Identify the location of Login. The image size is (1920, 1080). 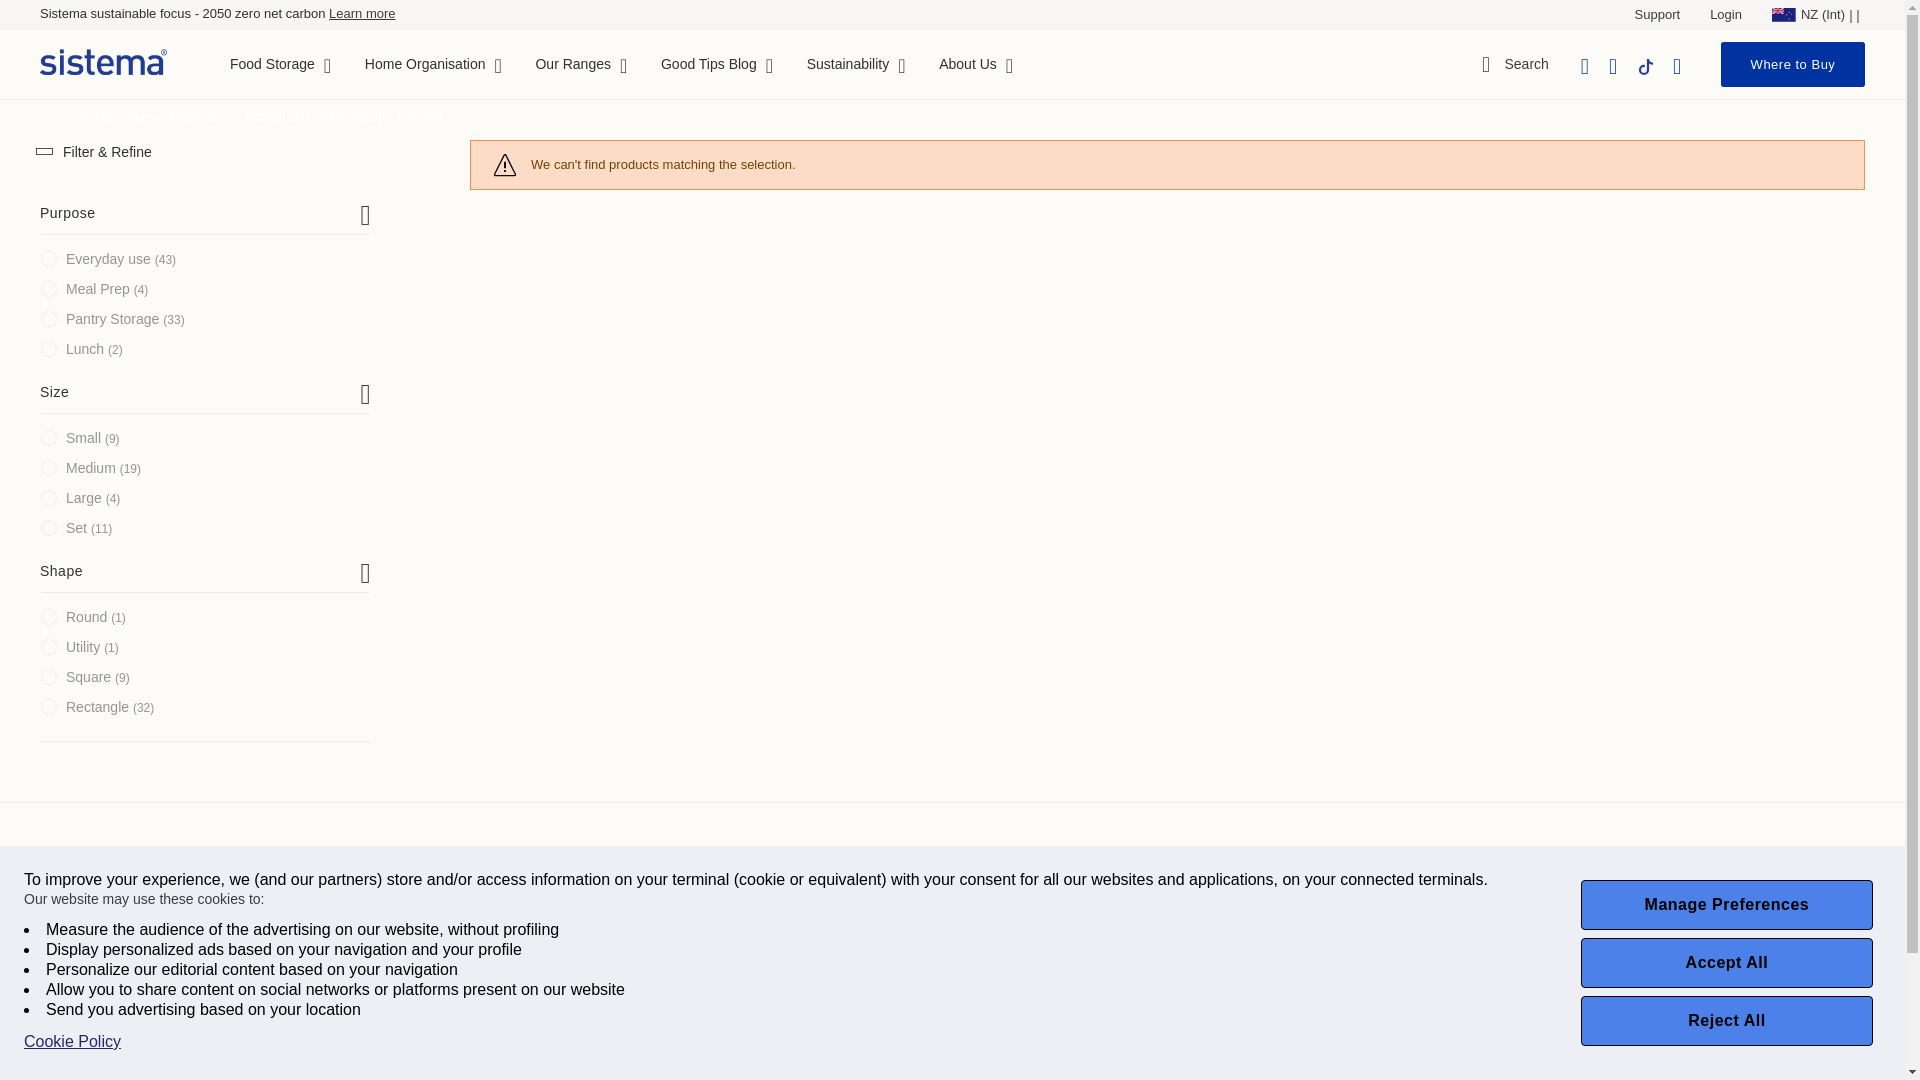
(1726, 14).